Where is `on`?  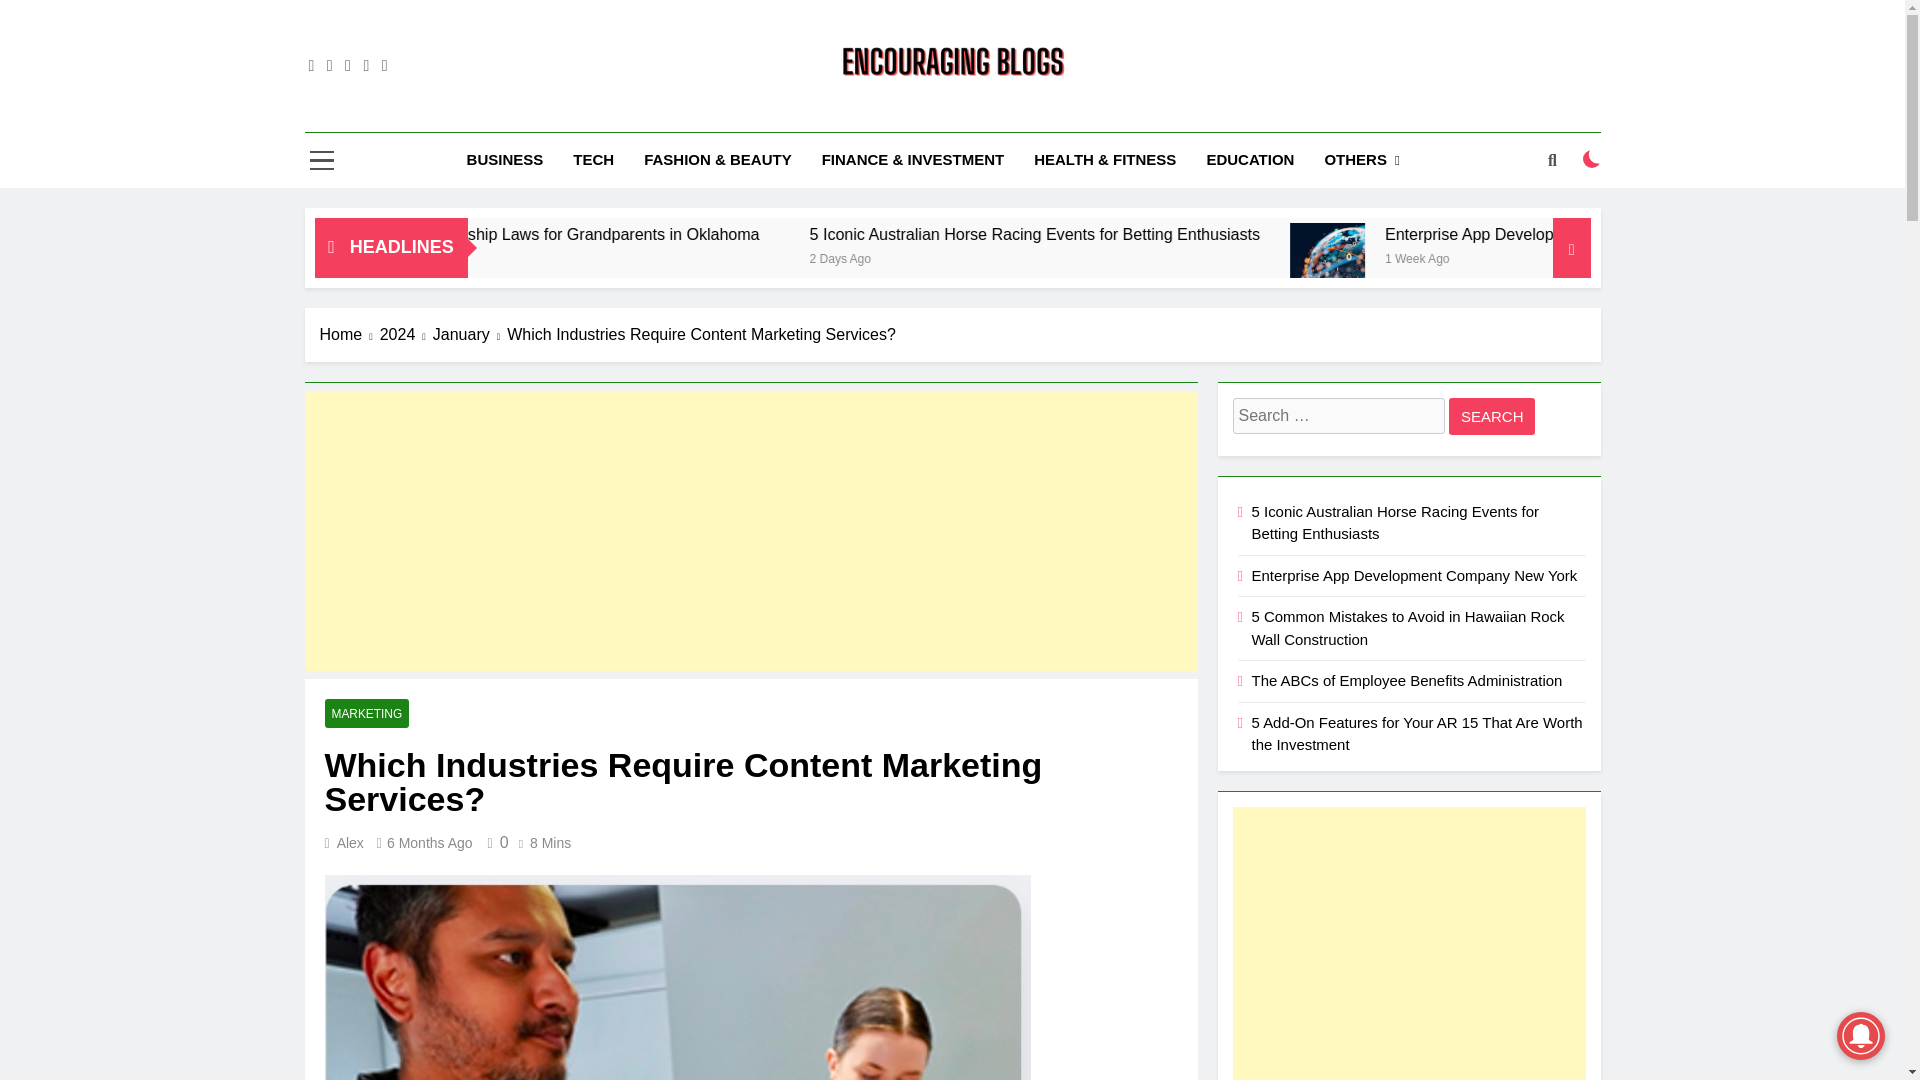
on is located at coordinates (1592, 159).